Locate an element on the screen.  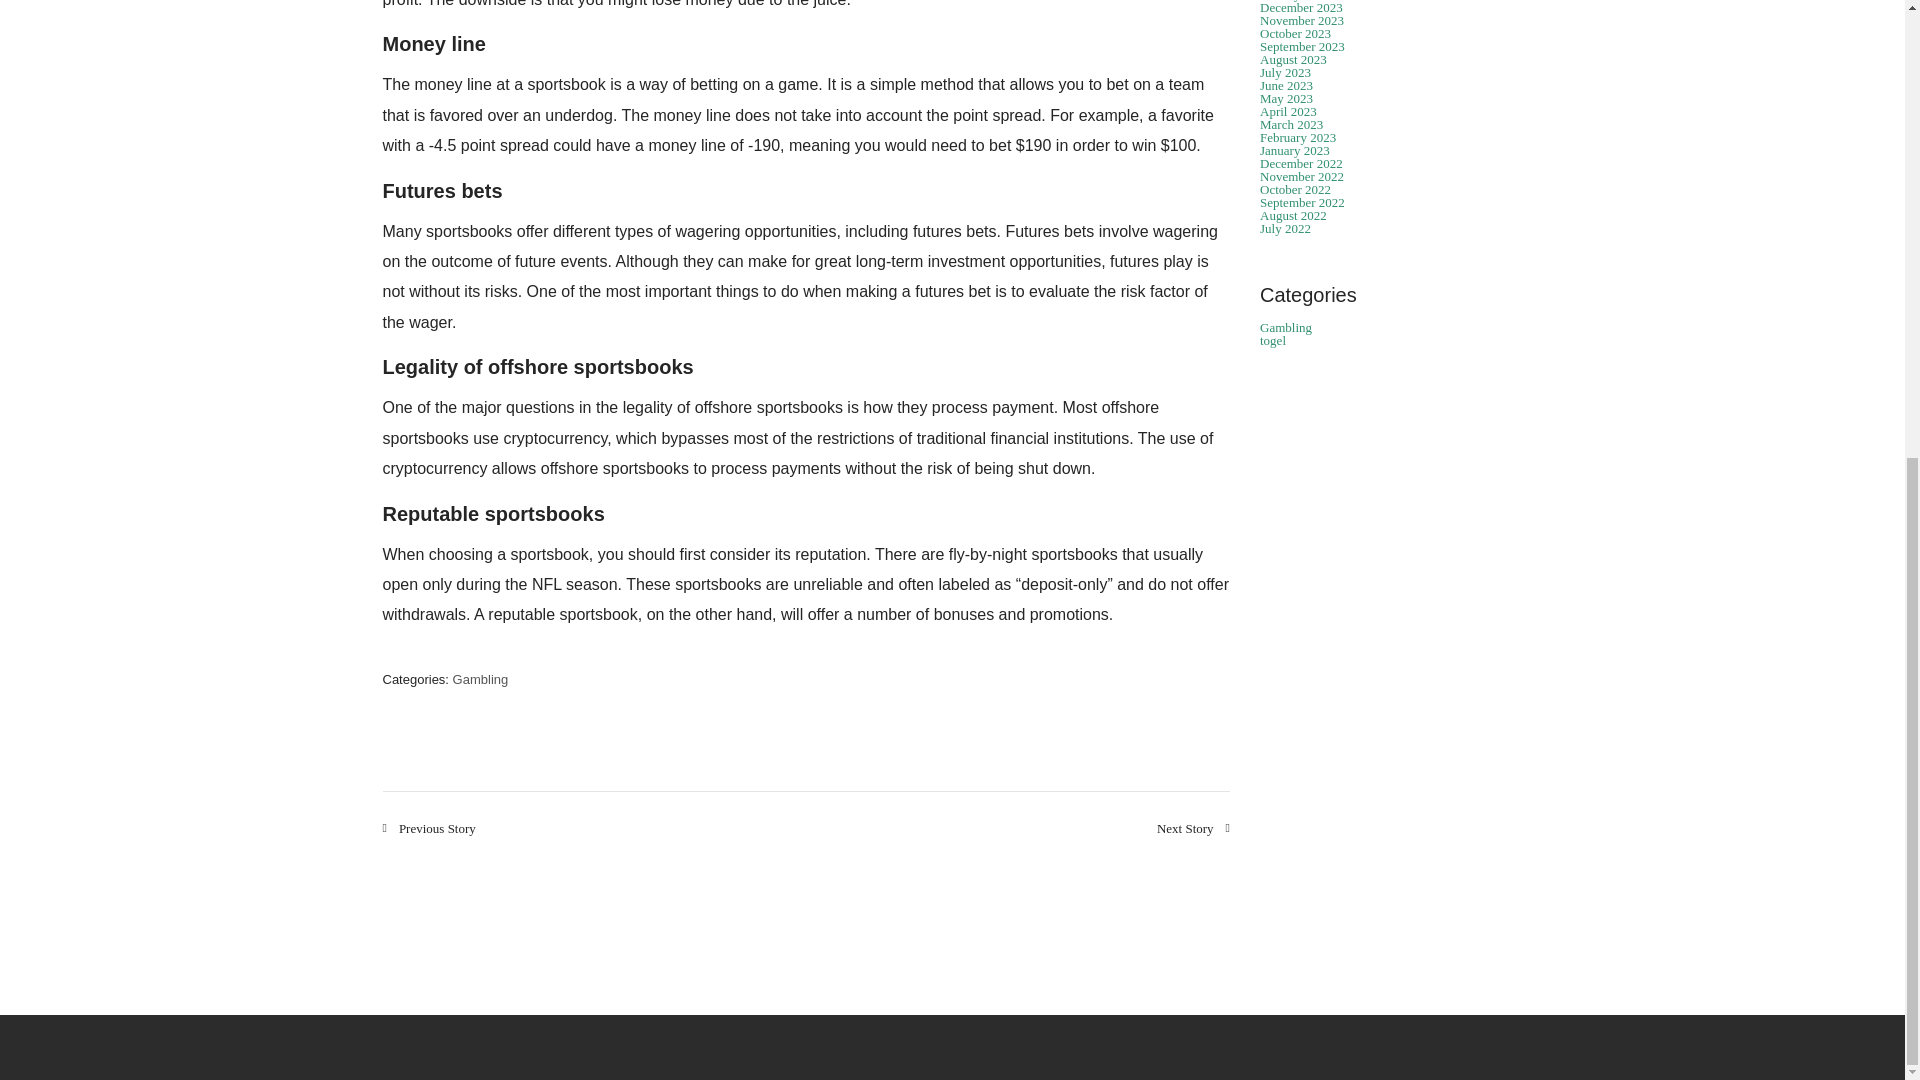
December 2022 is located at coordinates (1300, 162).